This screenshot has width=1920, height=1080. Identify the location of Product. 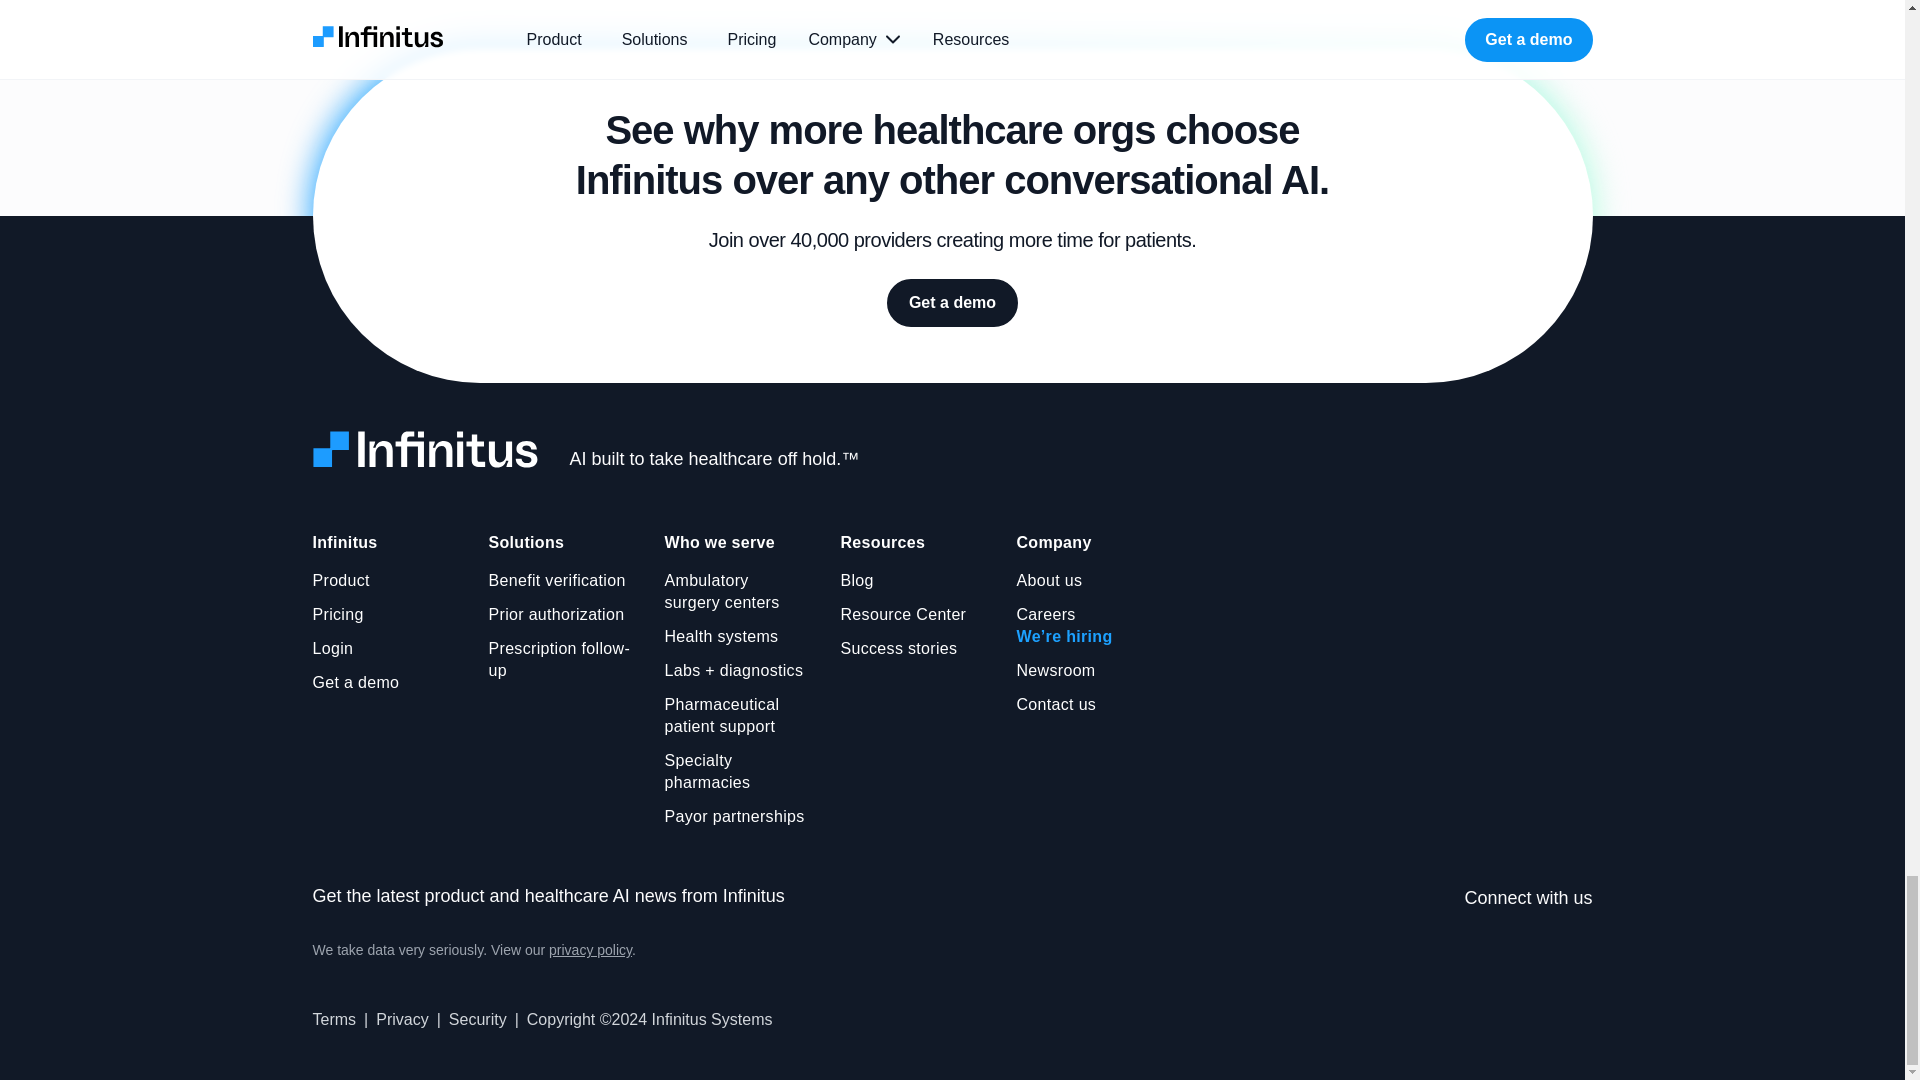
(340, 580).